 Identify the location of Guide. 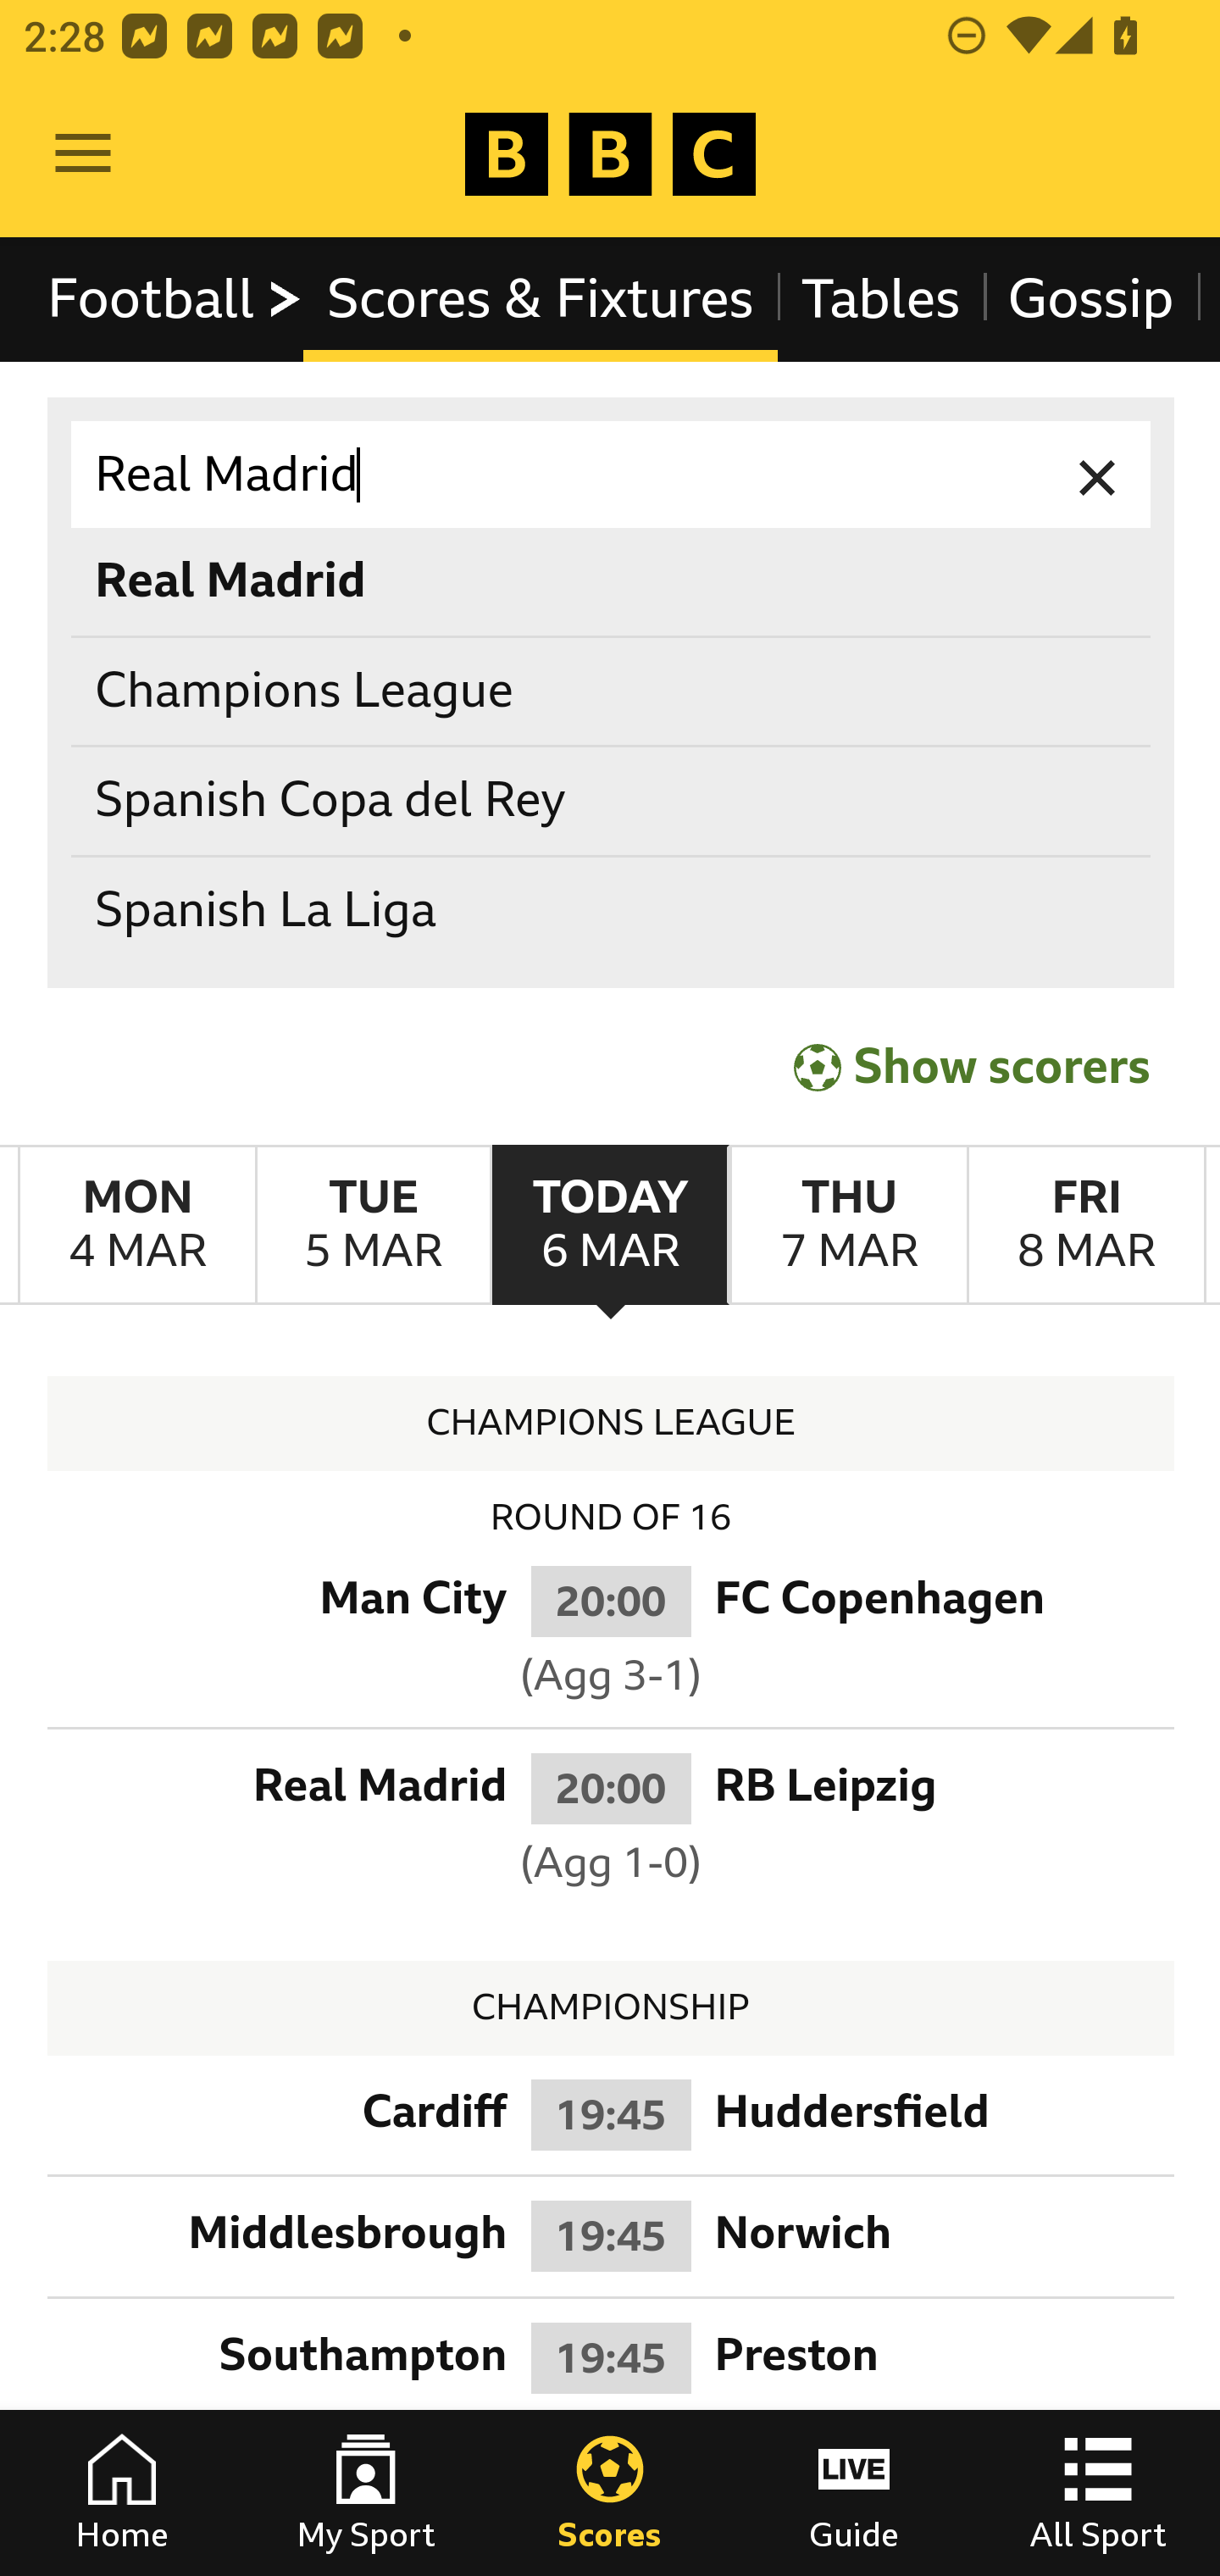
(854, 2493).